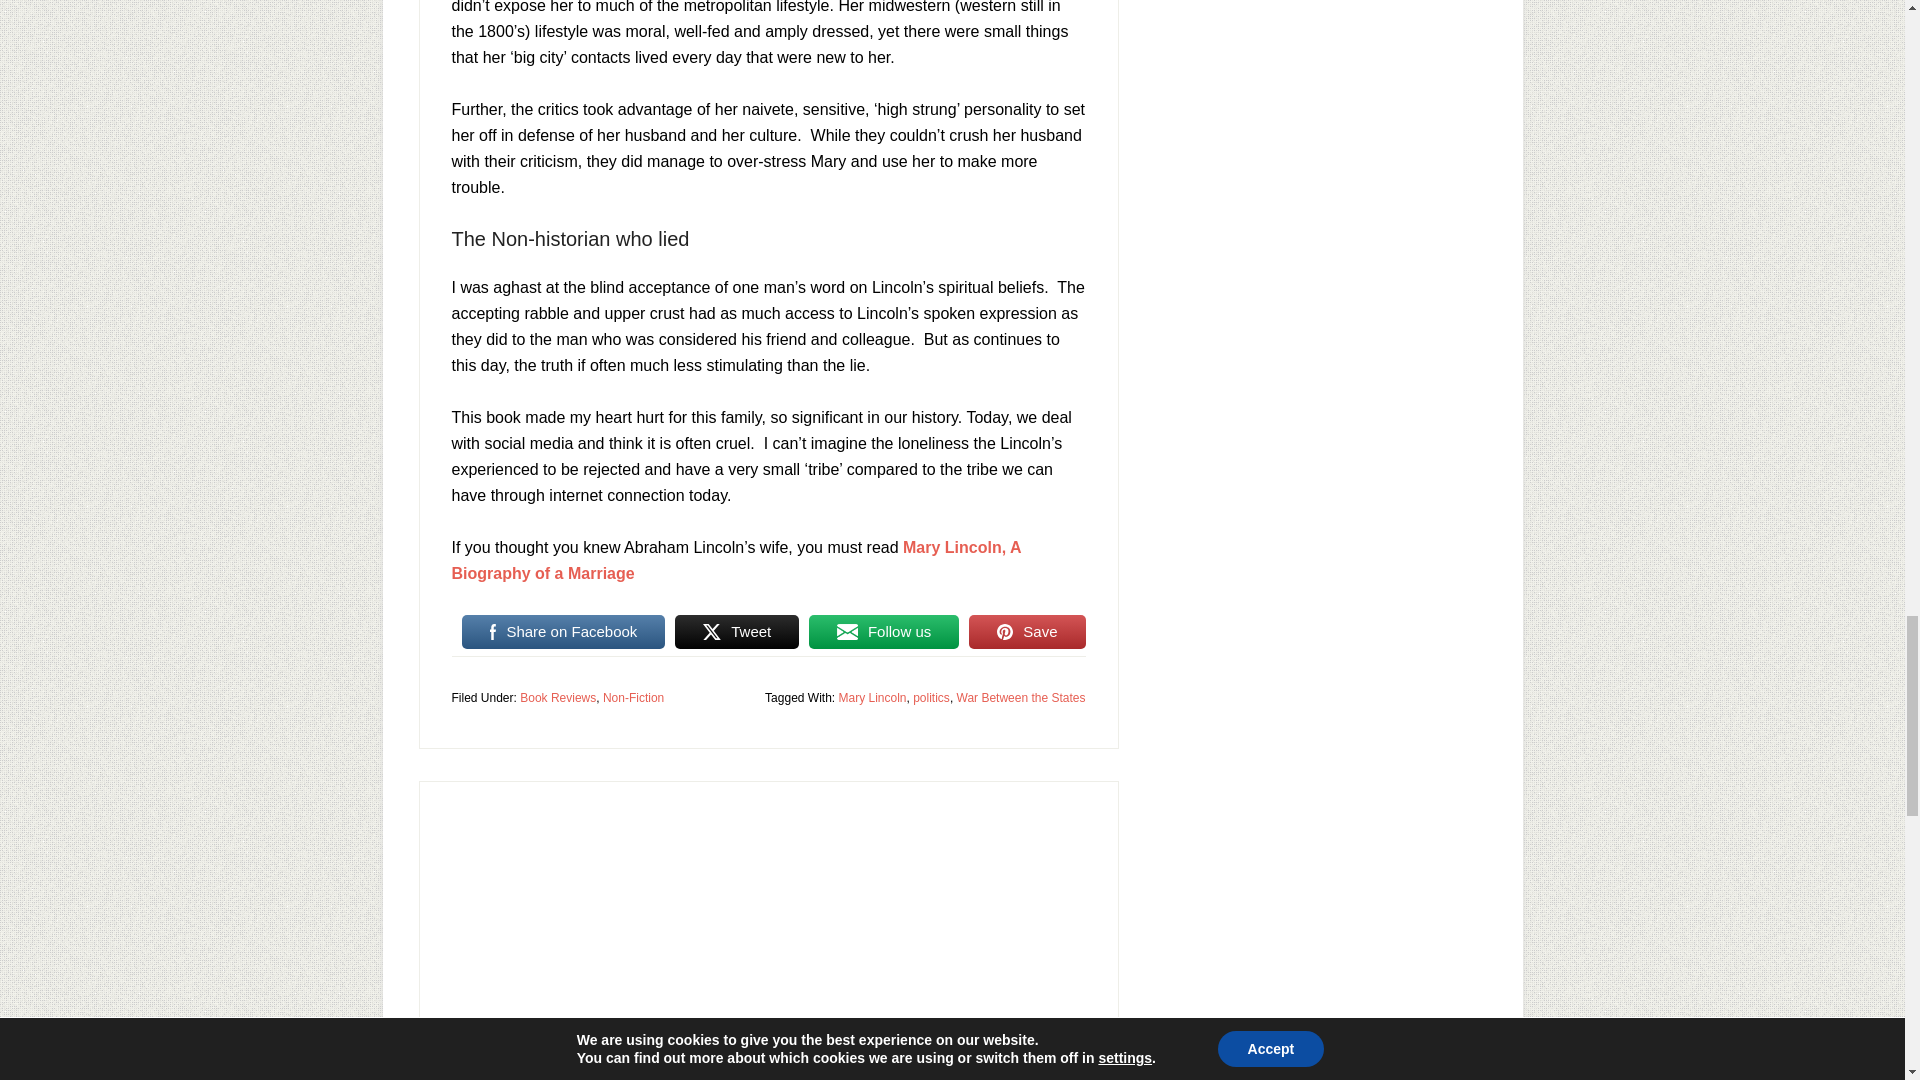 The height and width of the screenshot is (1080, 1920). I want to click on War Between the States, so click(1021, 698).